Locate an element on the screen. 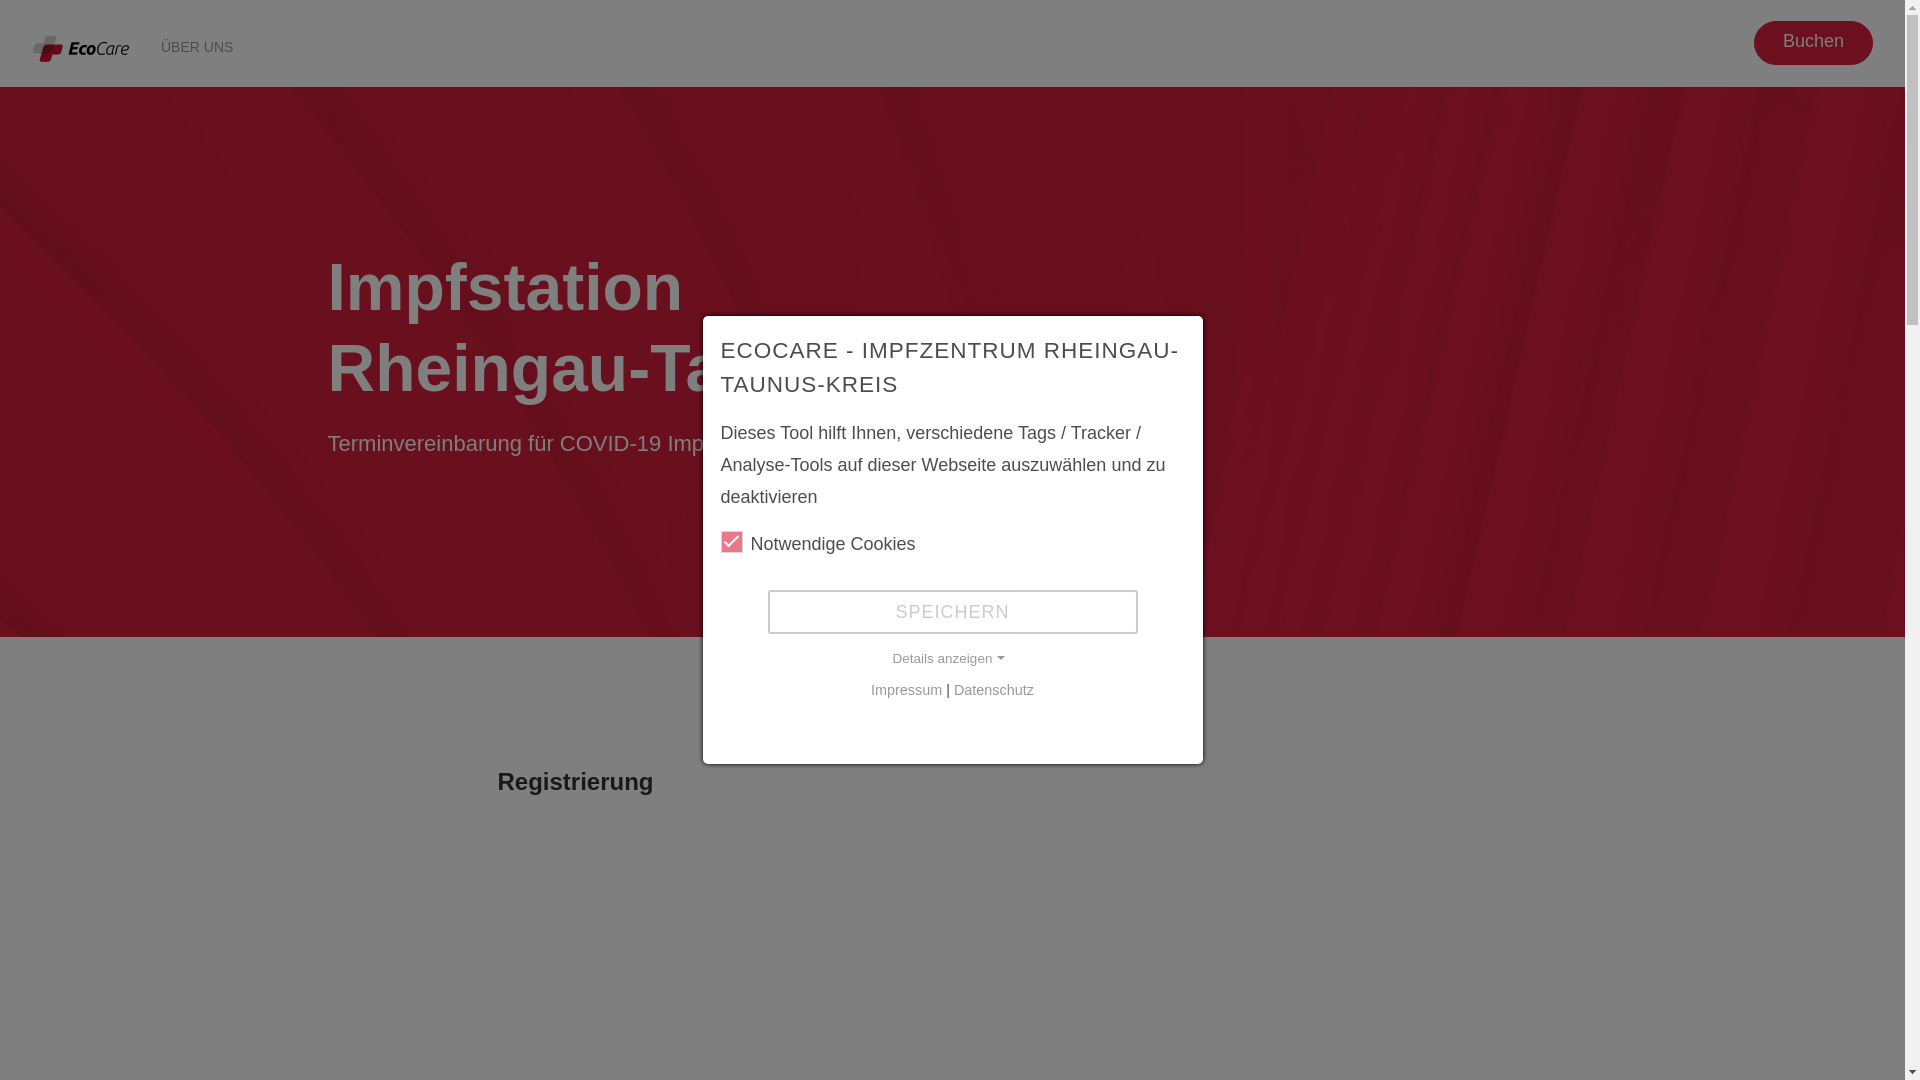 This screenshot has width=1920, height=1080. Datenschutz is located at coordinates (994, 690).